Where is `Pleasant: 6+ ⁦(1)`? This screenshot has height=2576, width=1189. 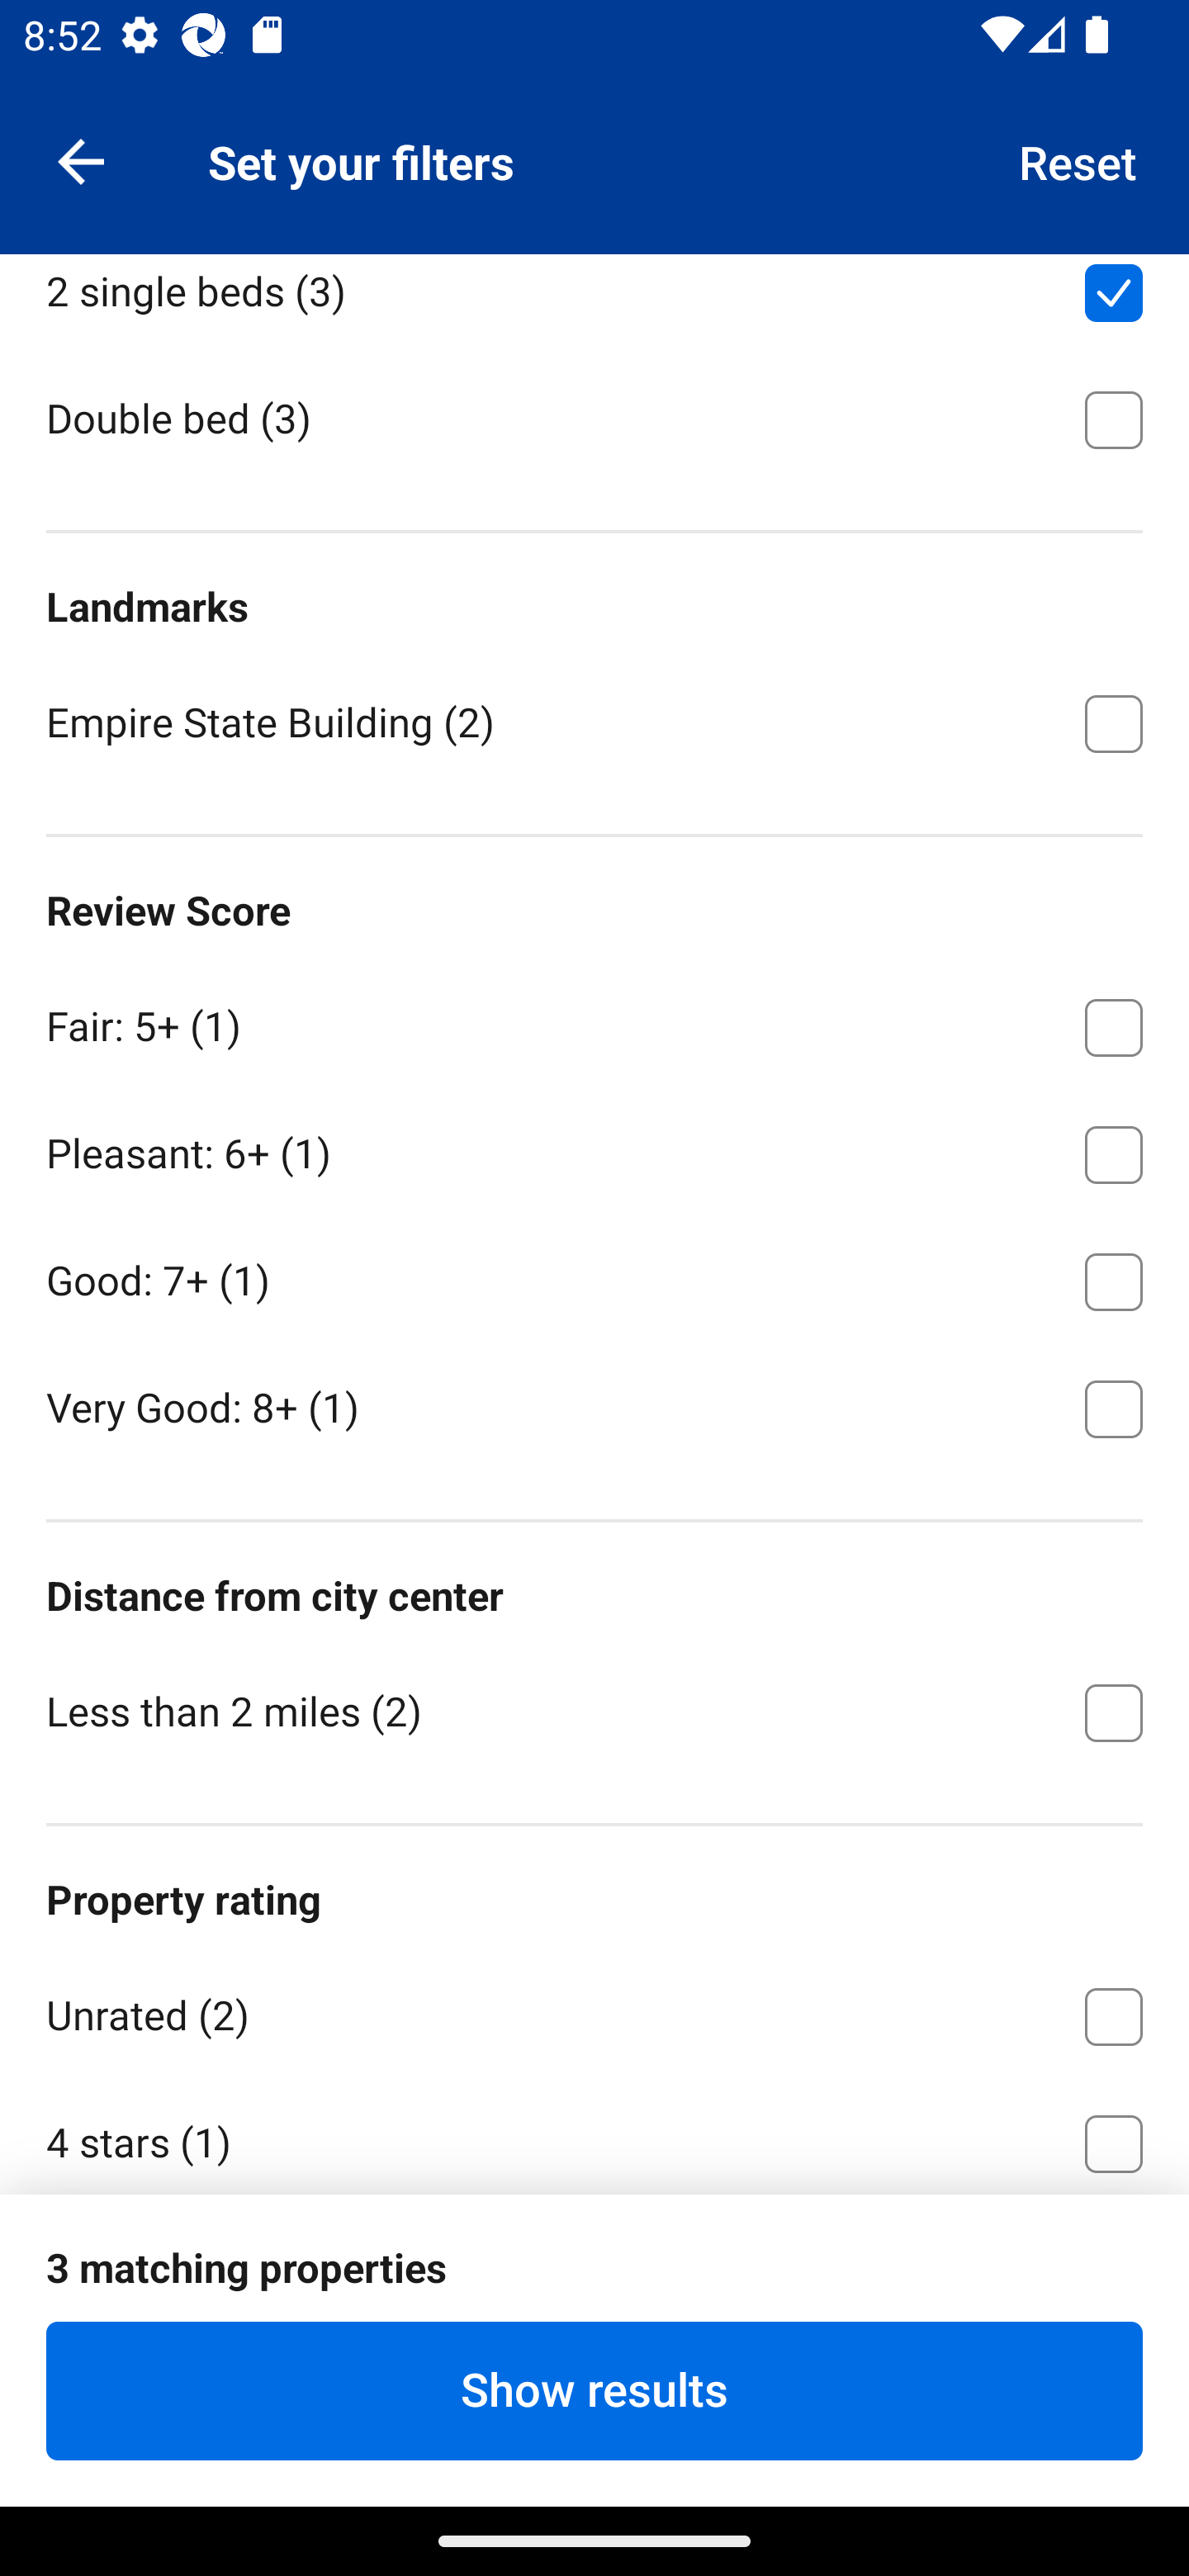 Pleasant: 6+ ⁦(1) is located at coordinates (594, 1148).